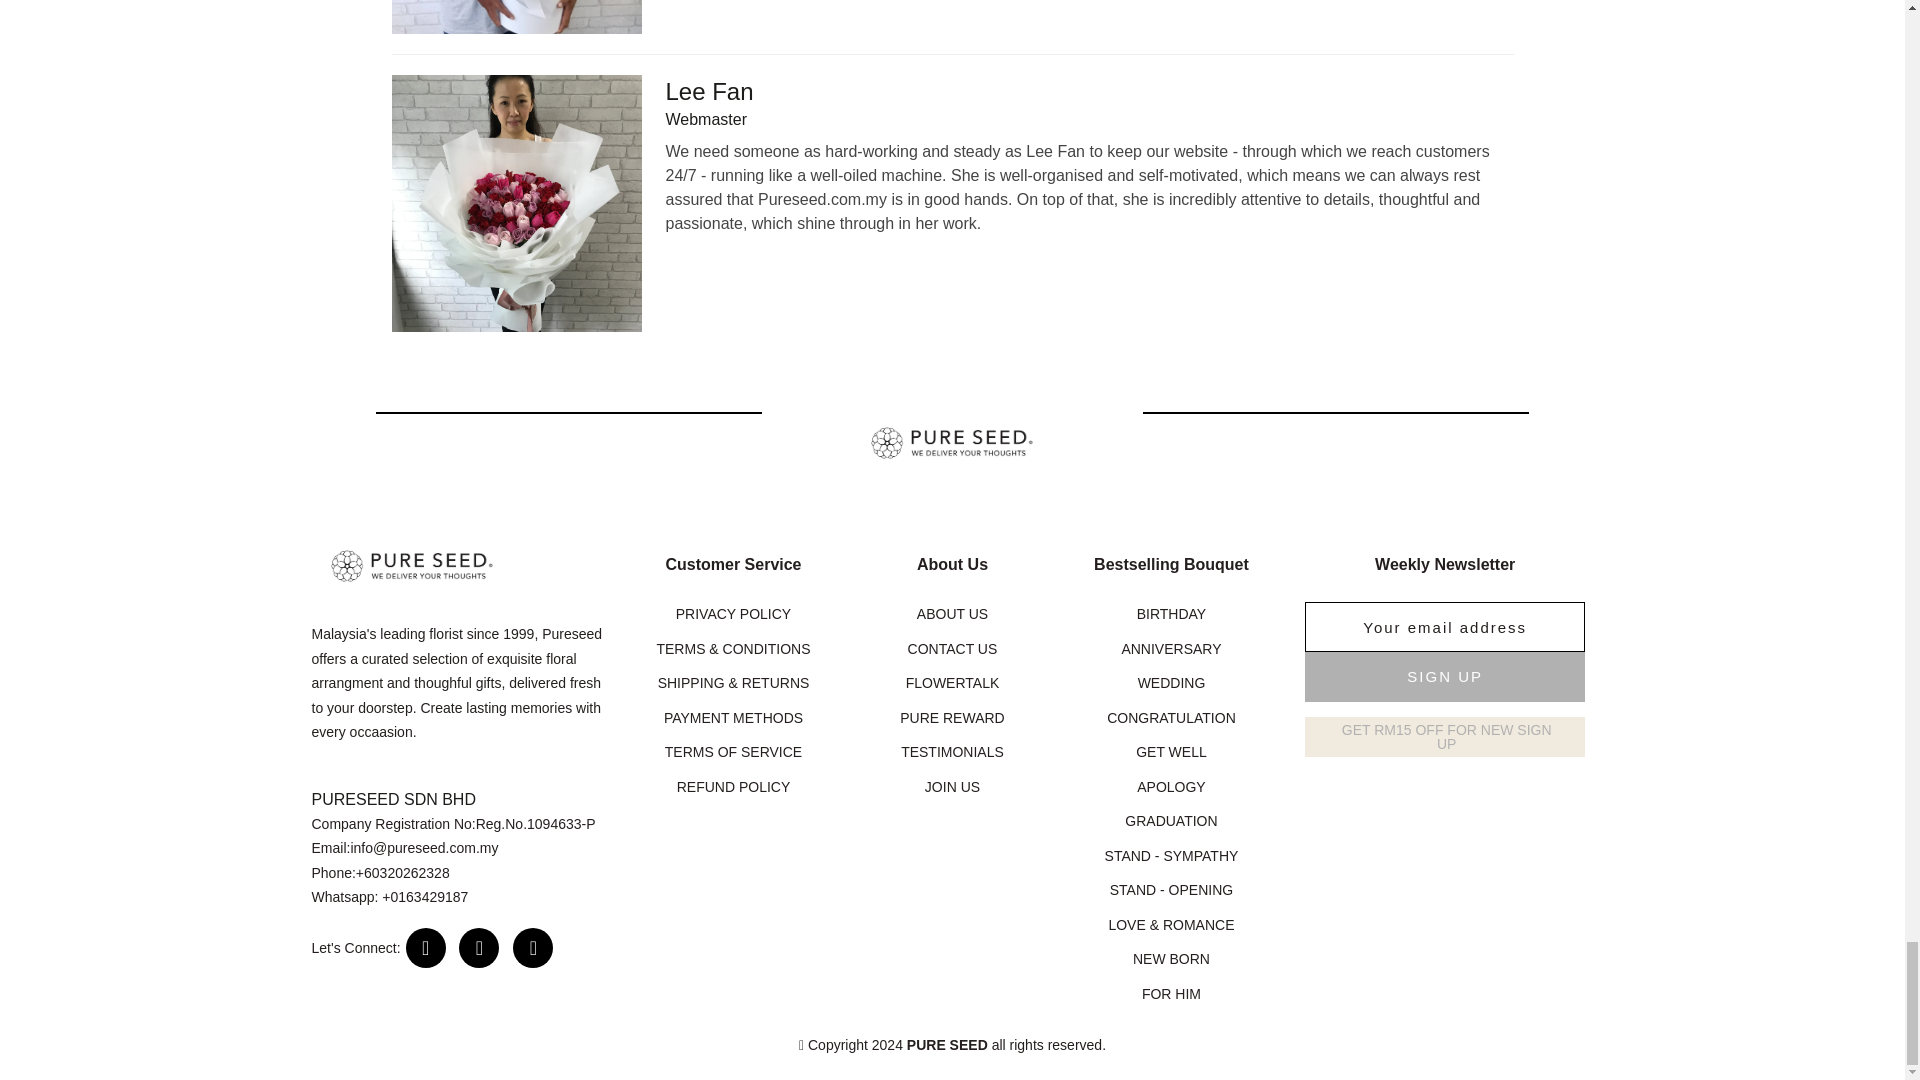  What do you see at coordinates (1445, 677) in the screenshot?
I see `Sign up` at bounding box center [1445, 677].